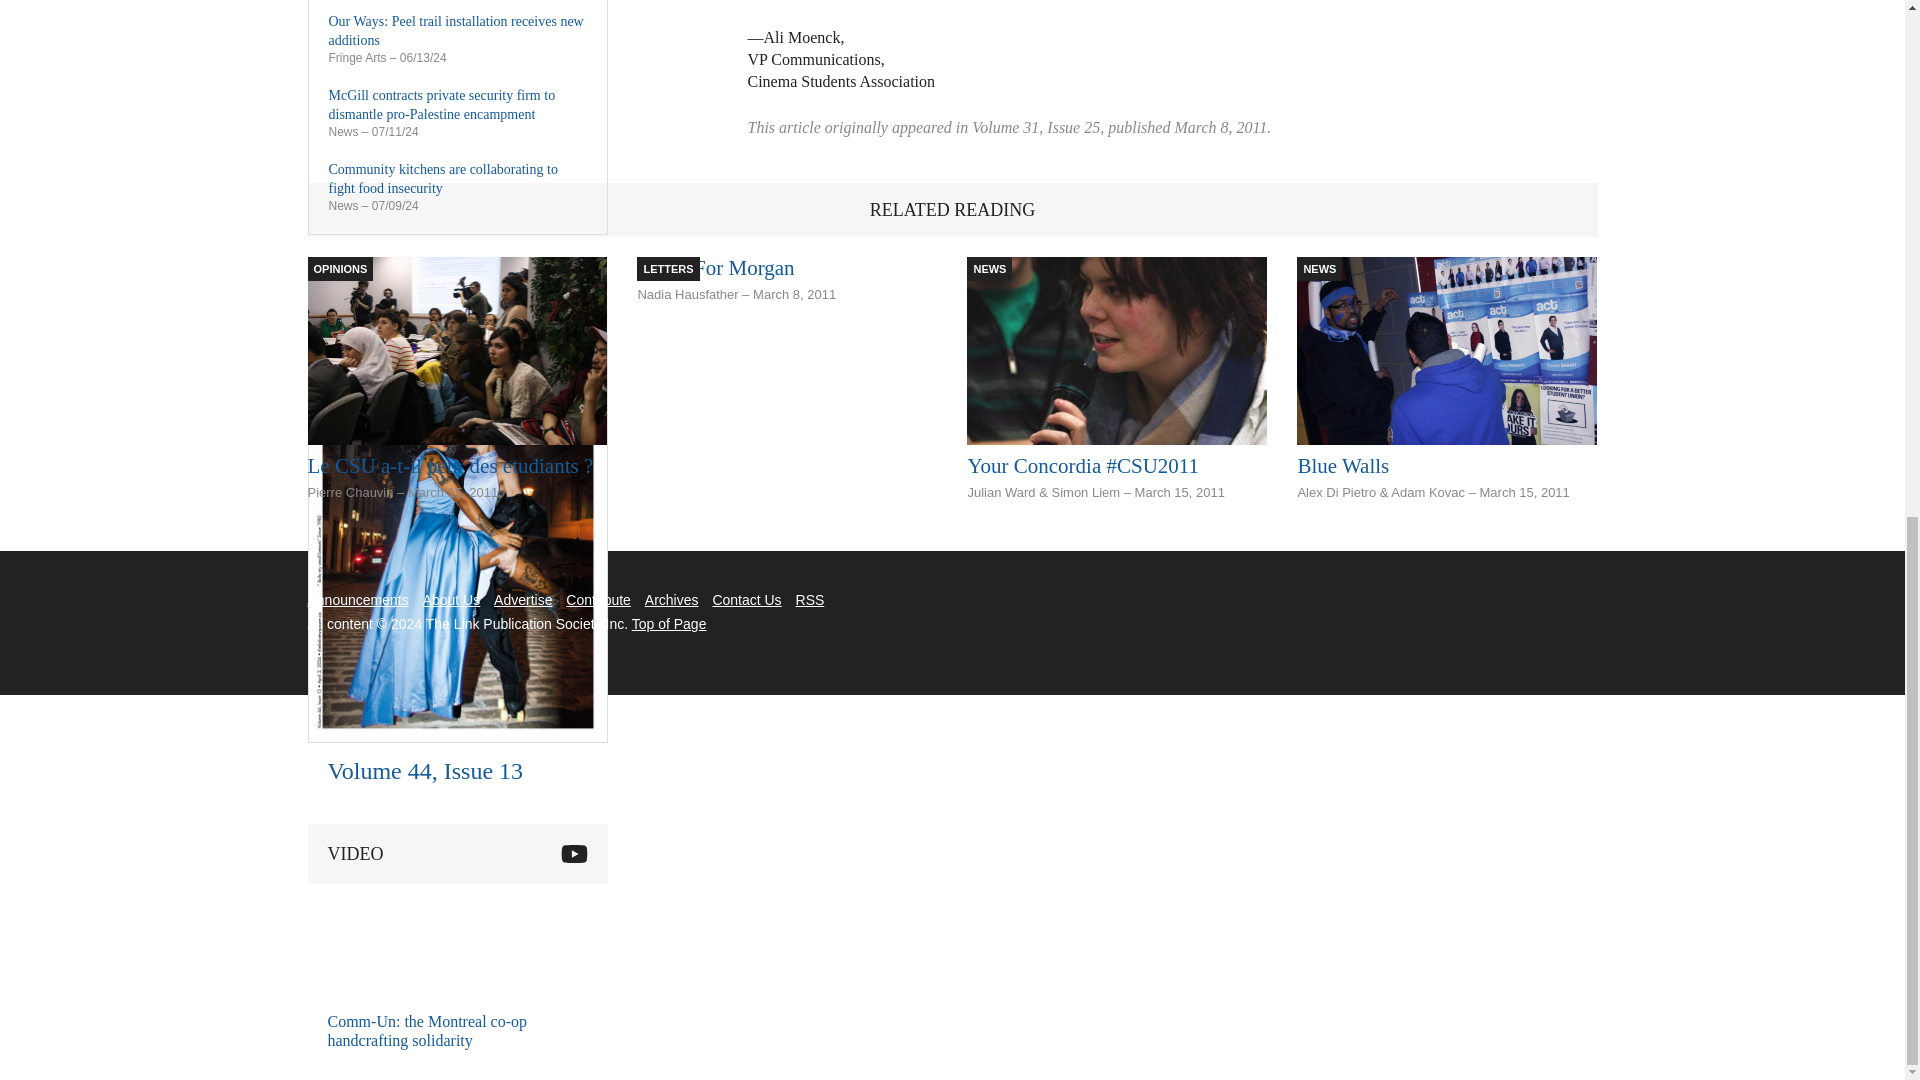 This screenshot has height=1080, width=1920. I want to click on Comm-Un: The Montreal co-op handcrafting solidarity, so click(408, 940).